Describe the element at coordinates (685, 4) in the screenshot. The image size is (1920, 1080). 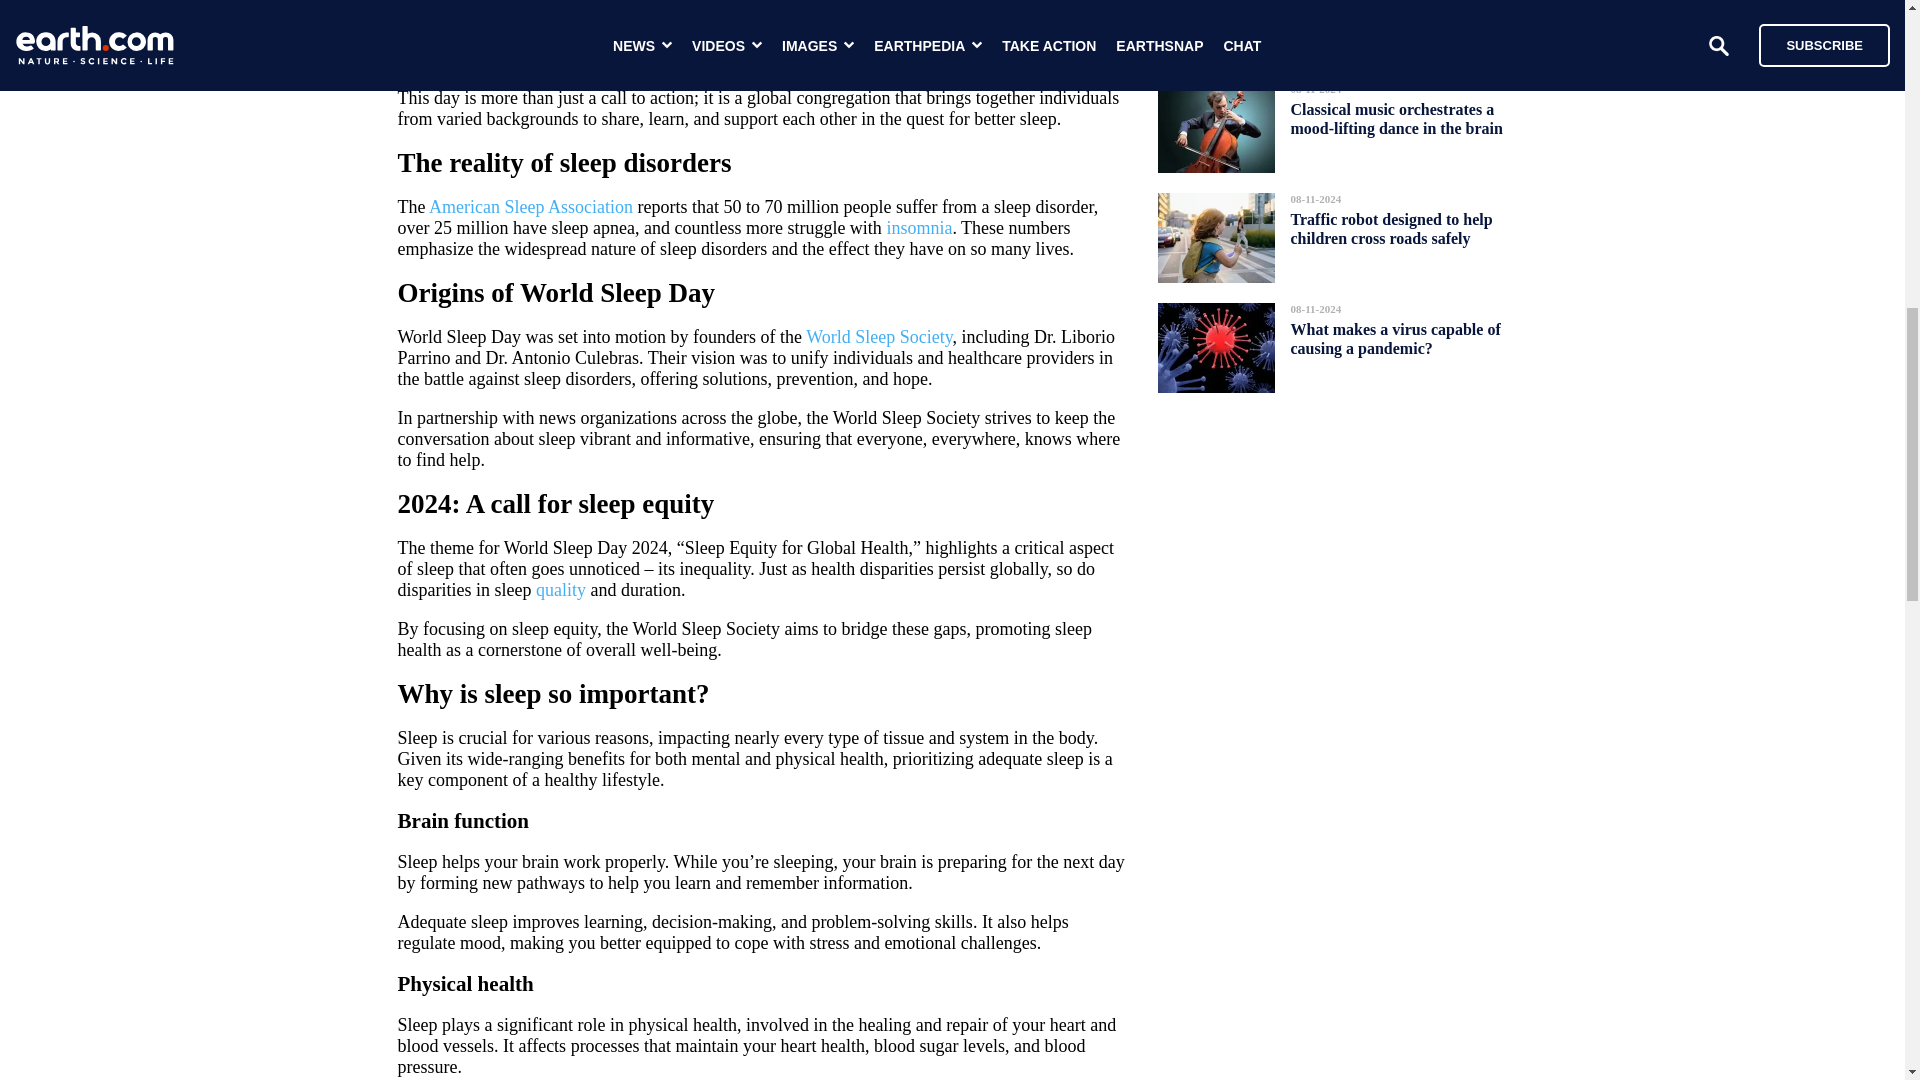
I see `disorders` at that location.